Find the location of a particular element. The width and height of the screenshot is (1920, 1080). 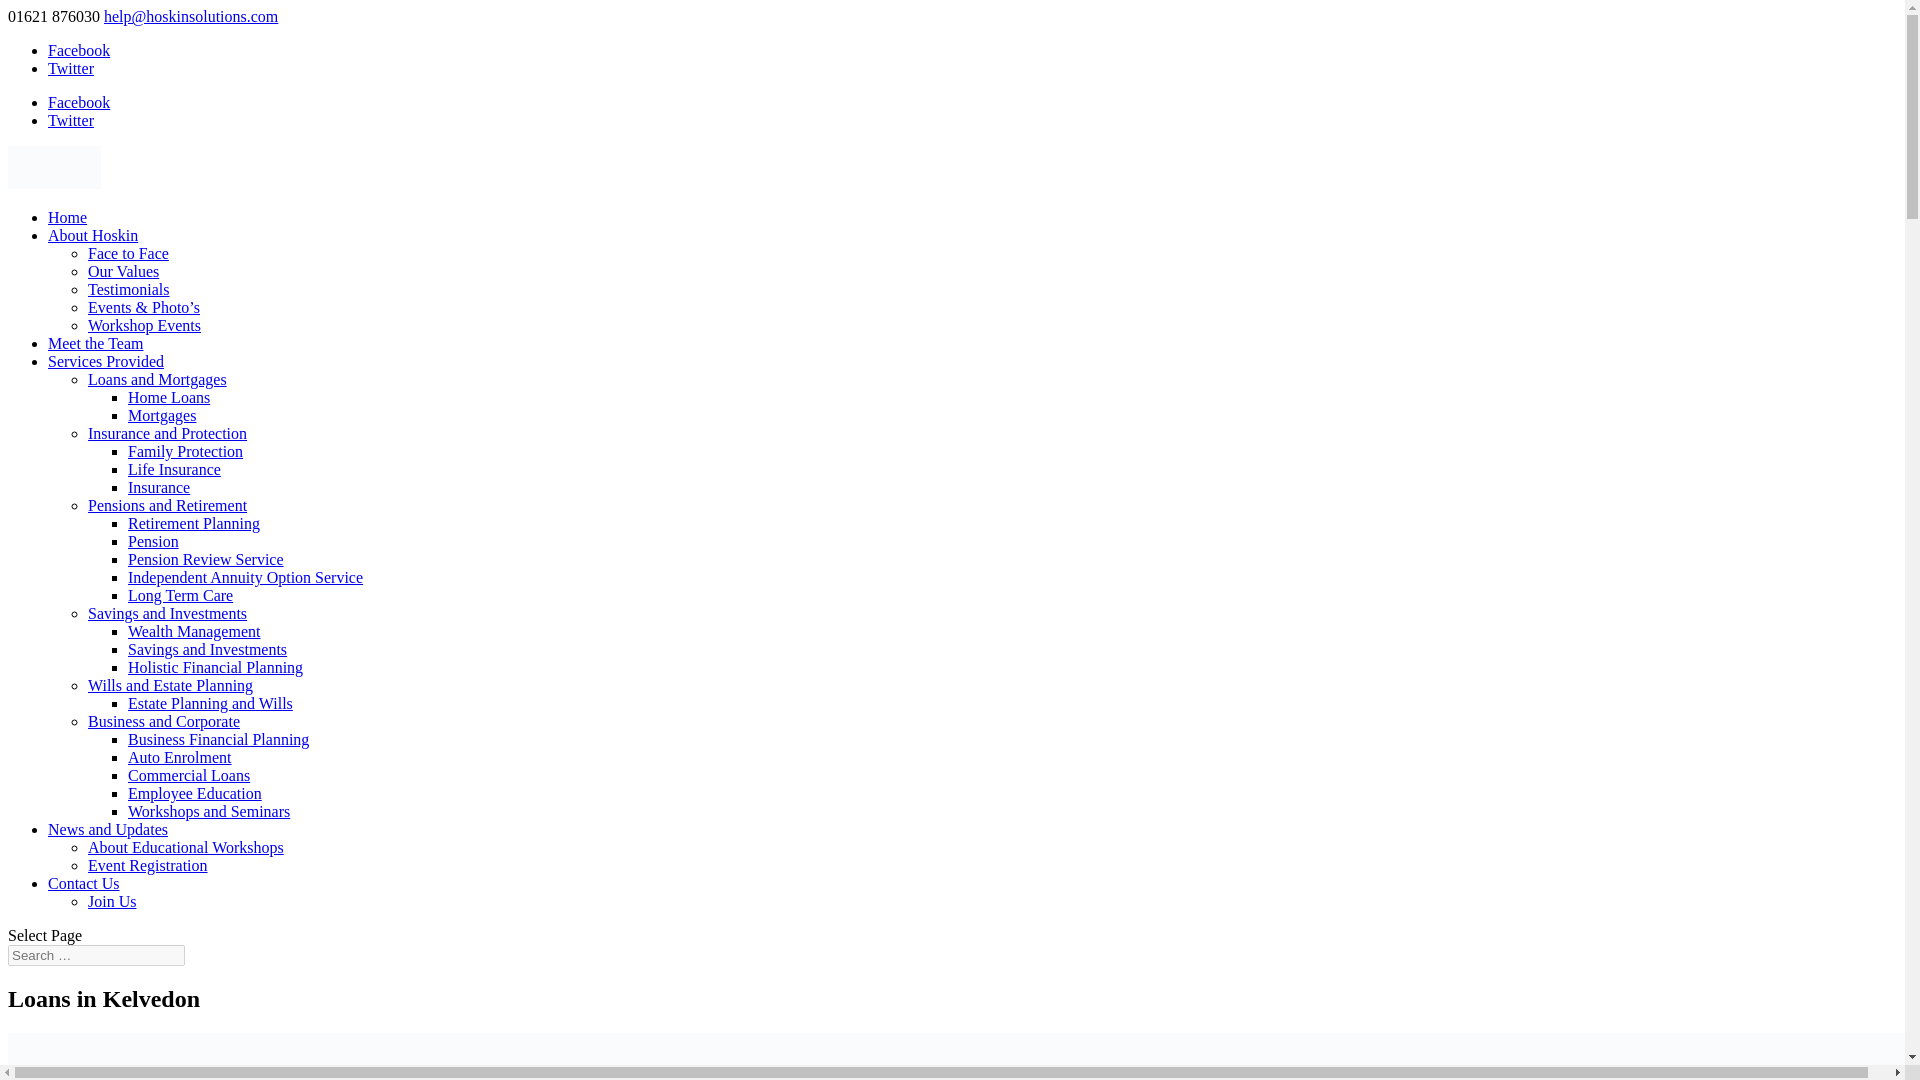

Our Values is located at coordinates (124, 271).